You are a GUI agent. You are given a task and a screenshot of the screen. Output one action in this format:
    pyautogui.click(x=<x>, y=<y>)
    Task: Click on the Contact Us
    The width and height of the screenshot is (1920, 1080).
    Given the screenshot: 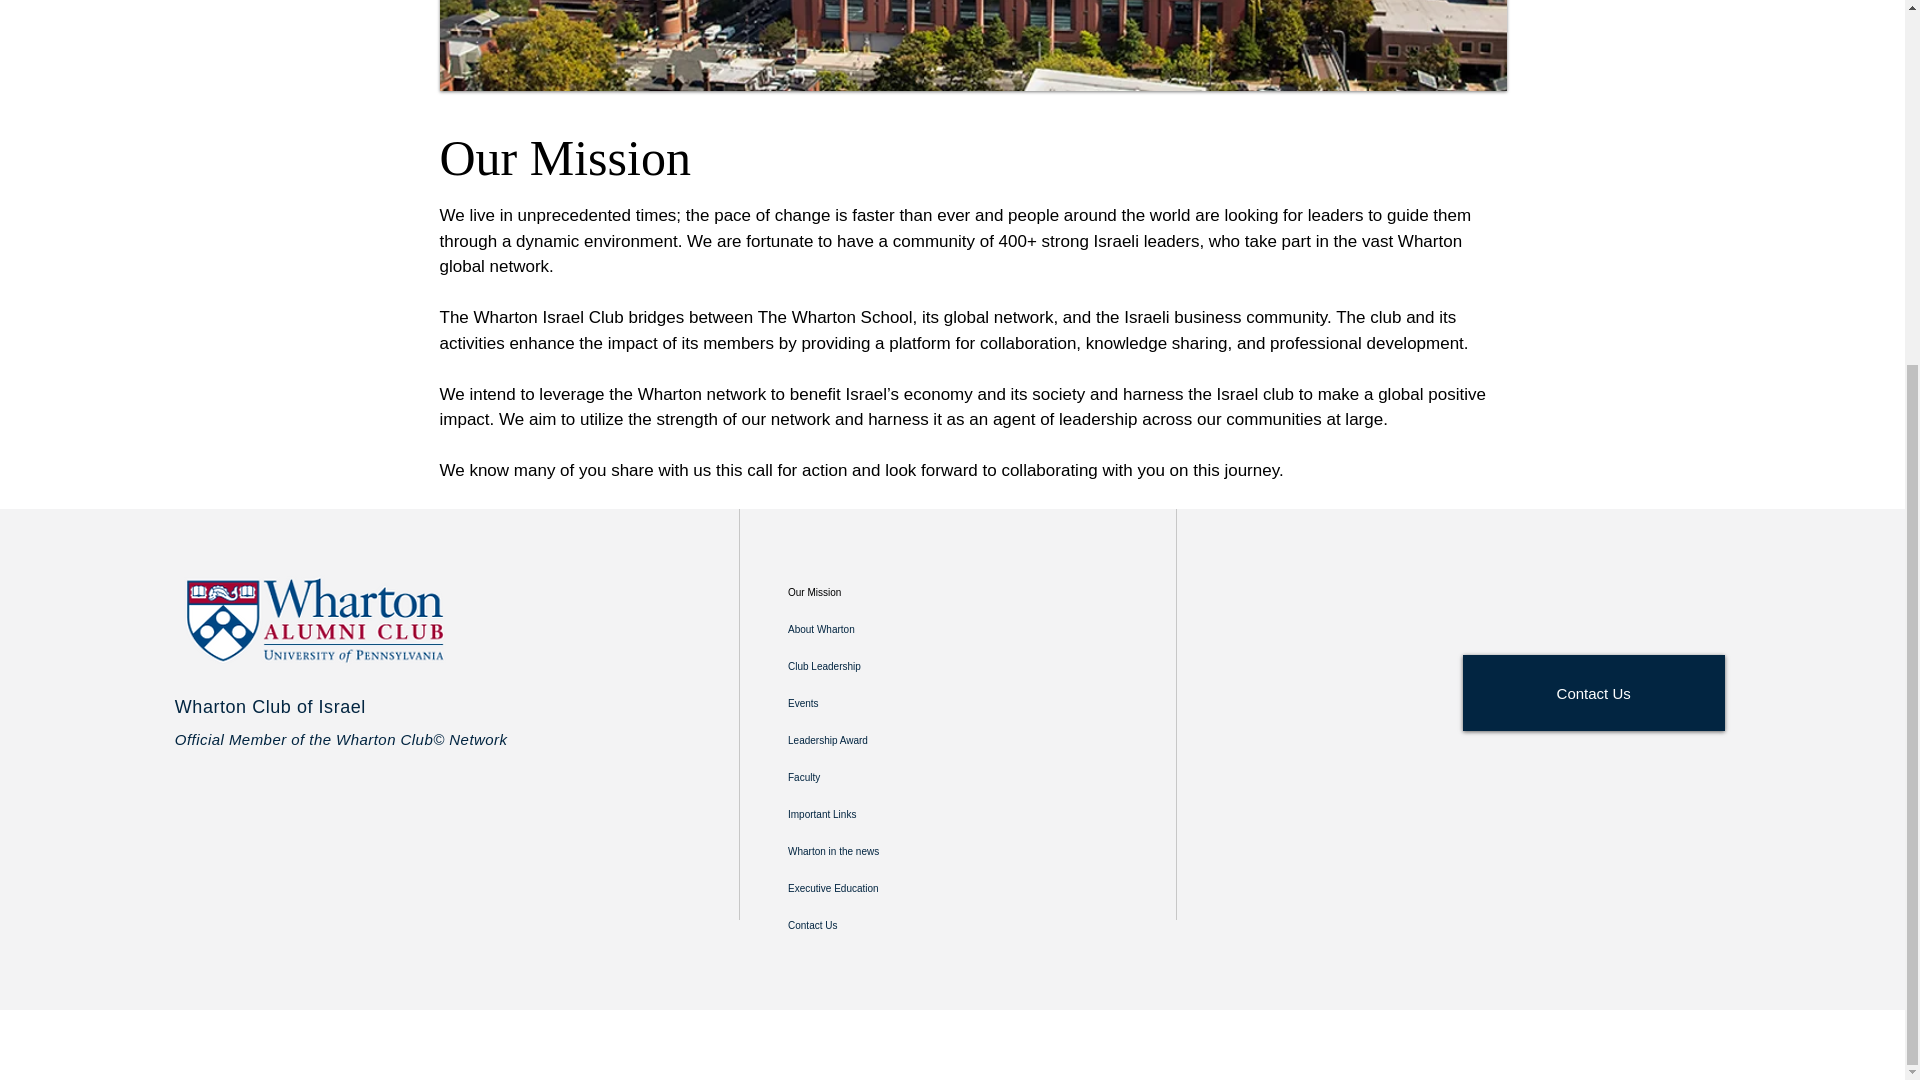 What is the action you would take?
    pyautogui.click(x=1594, y=692)
    